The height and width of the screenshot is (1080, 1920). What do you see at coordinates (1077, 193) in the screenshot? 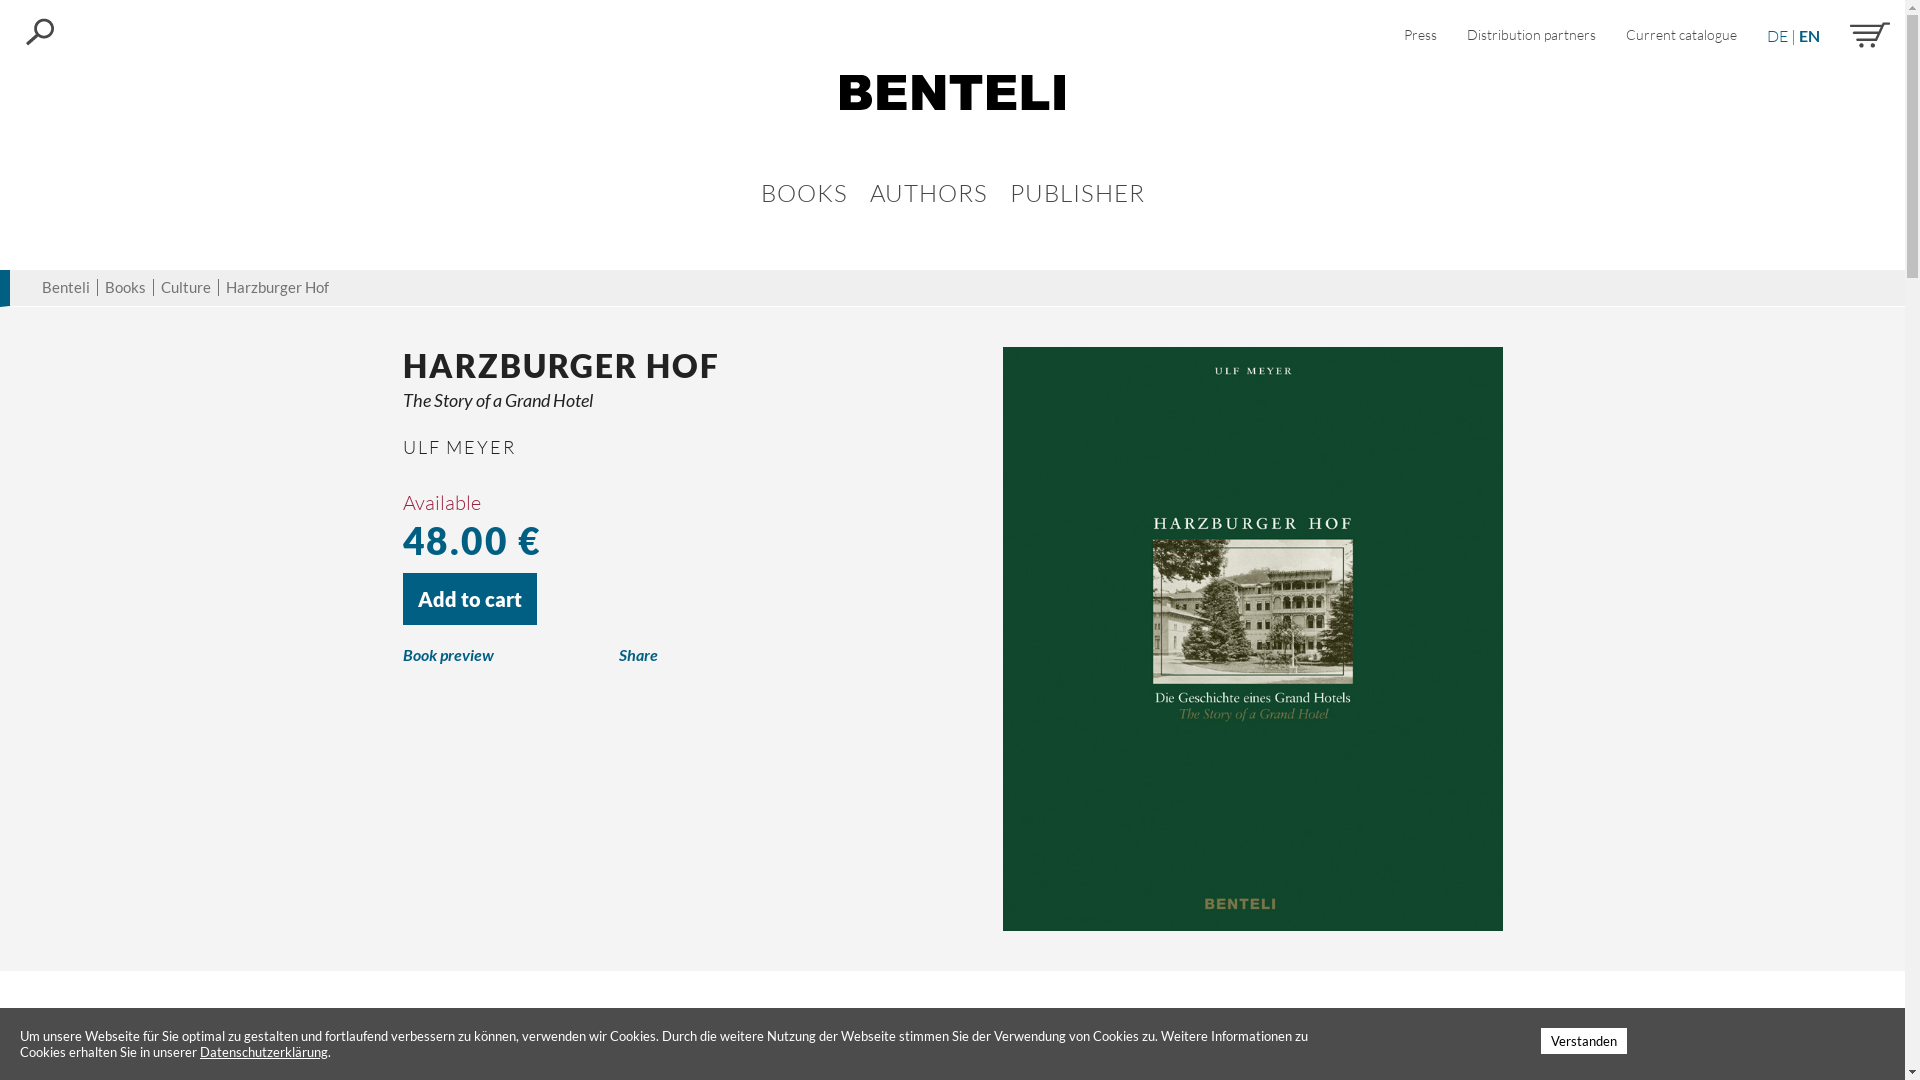
I see `PUBLISHER` at bounding box center [1077, 193].